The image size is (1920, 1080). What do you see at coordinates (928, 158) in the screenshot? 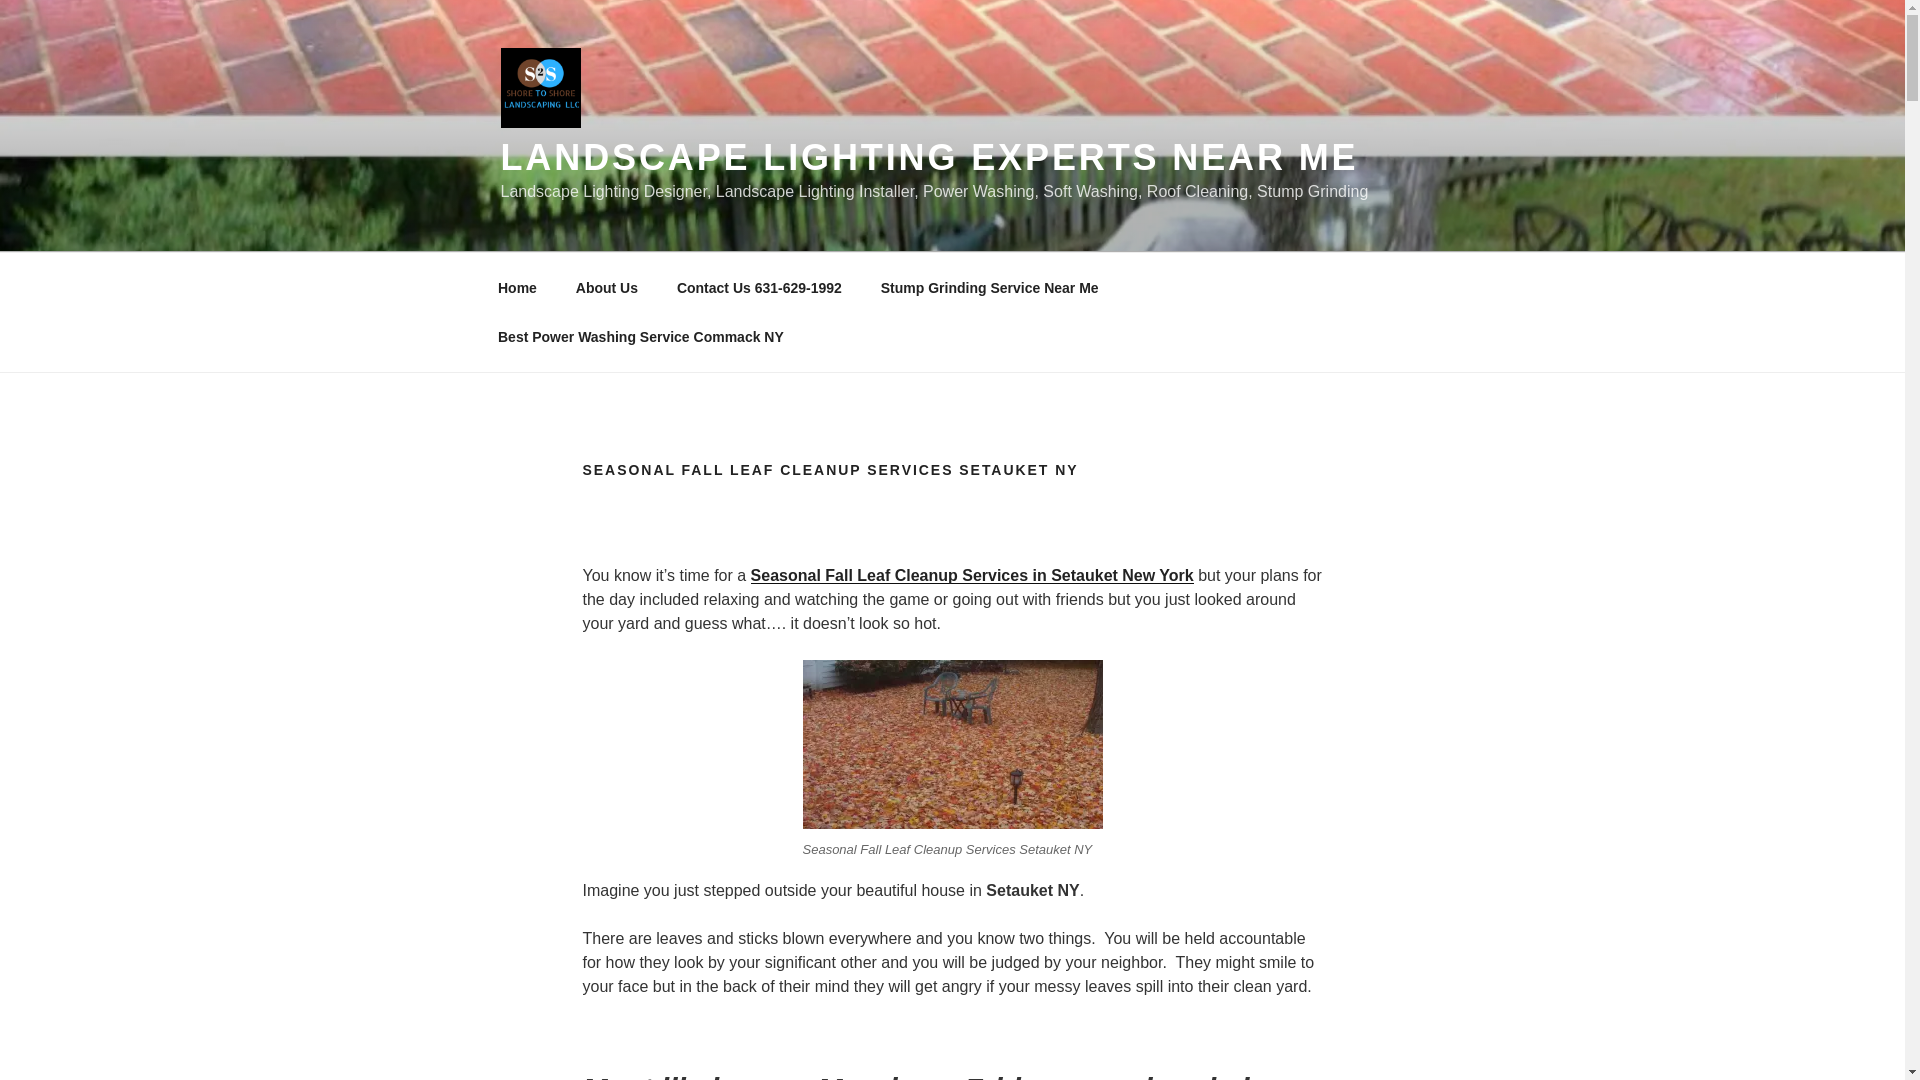
I see `LANDSCAPE LIGHTING EXPERTS NEAR ME` at bounding box center [928, 158].